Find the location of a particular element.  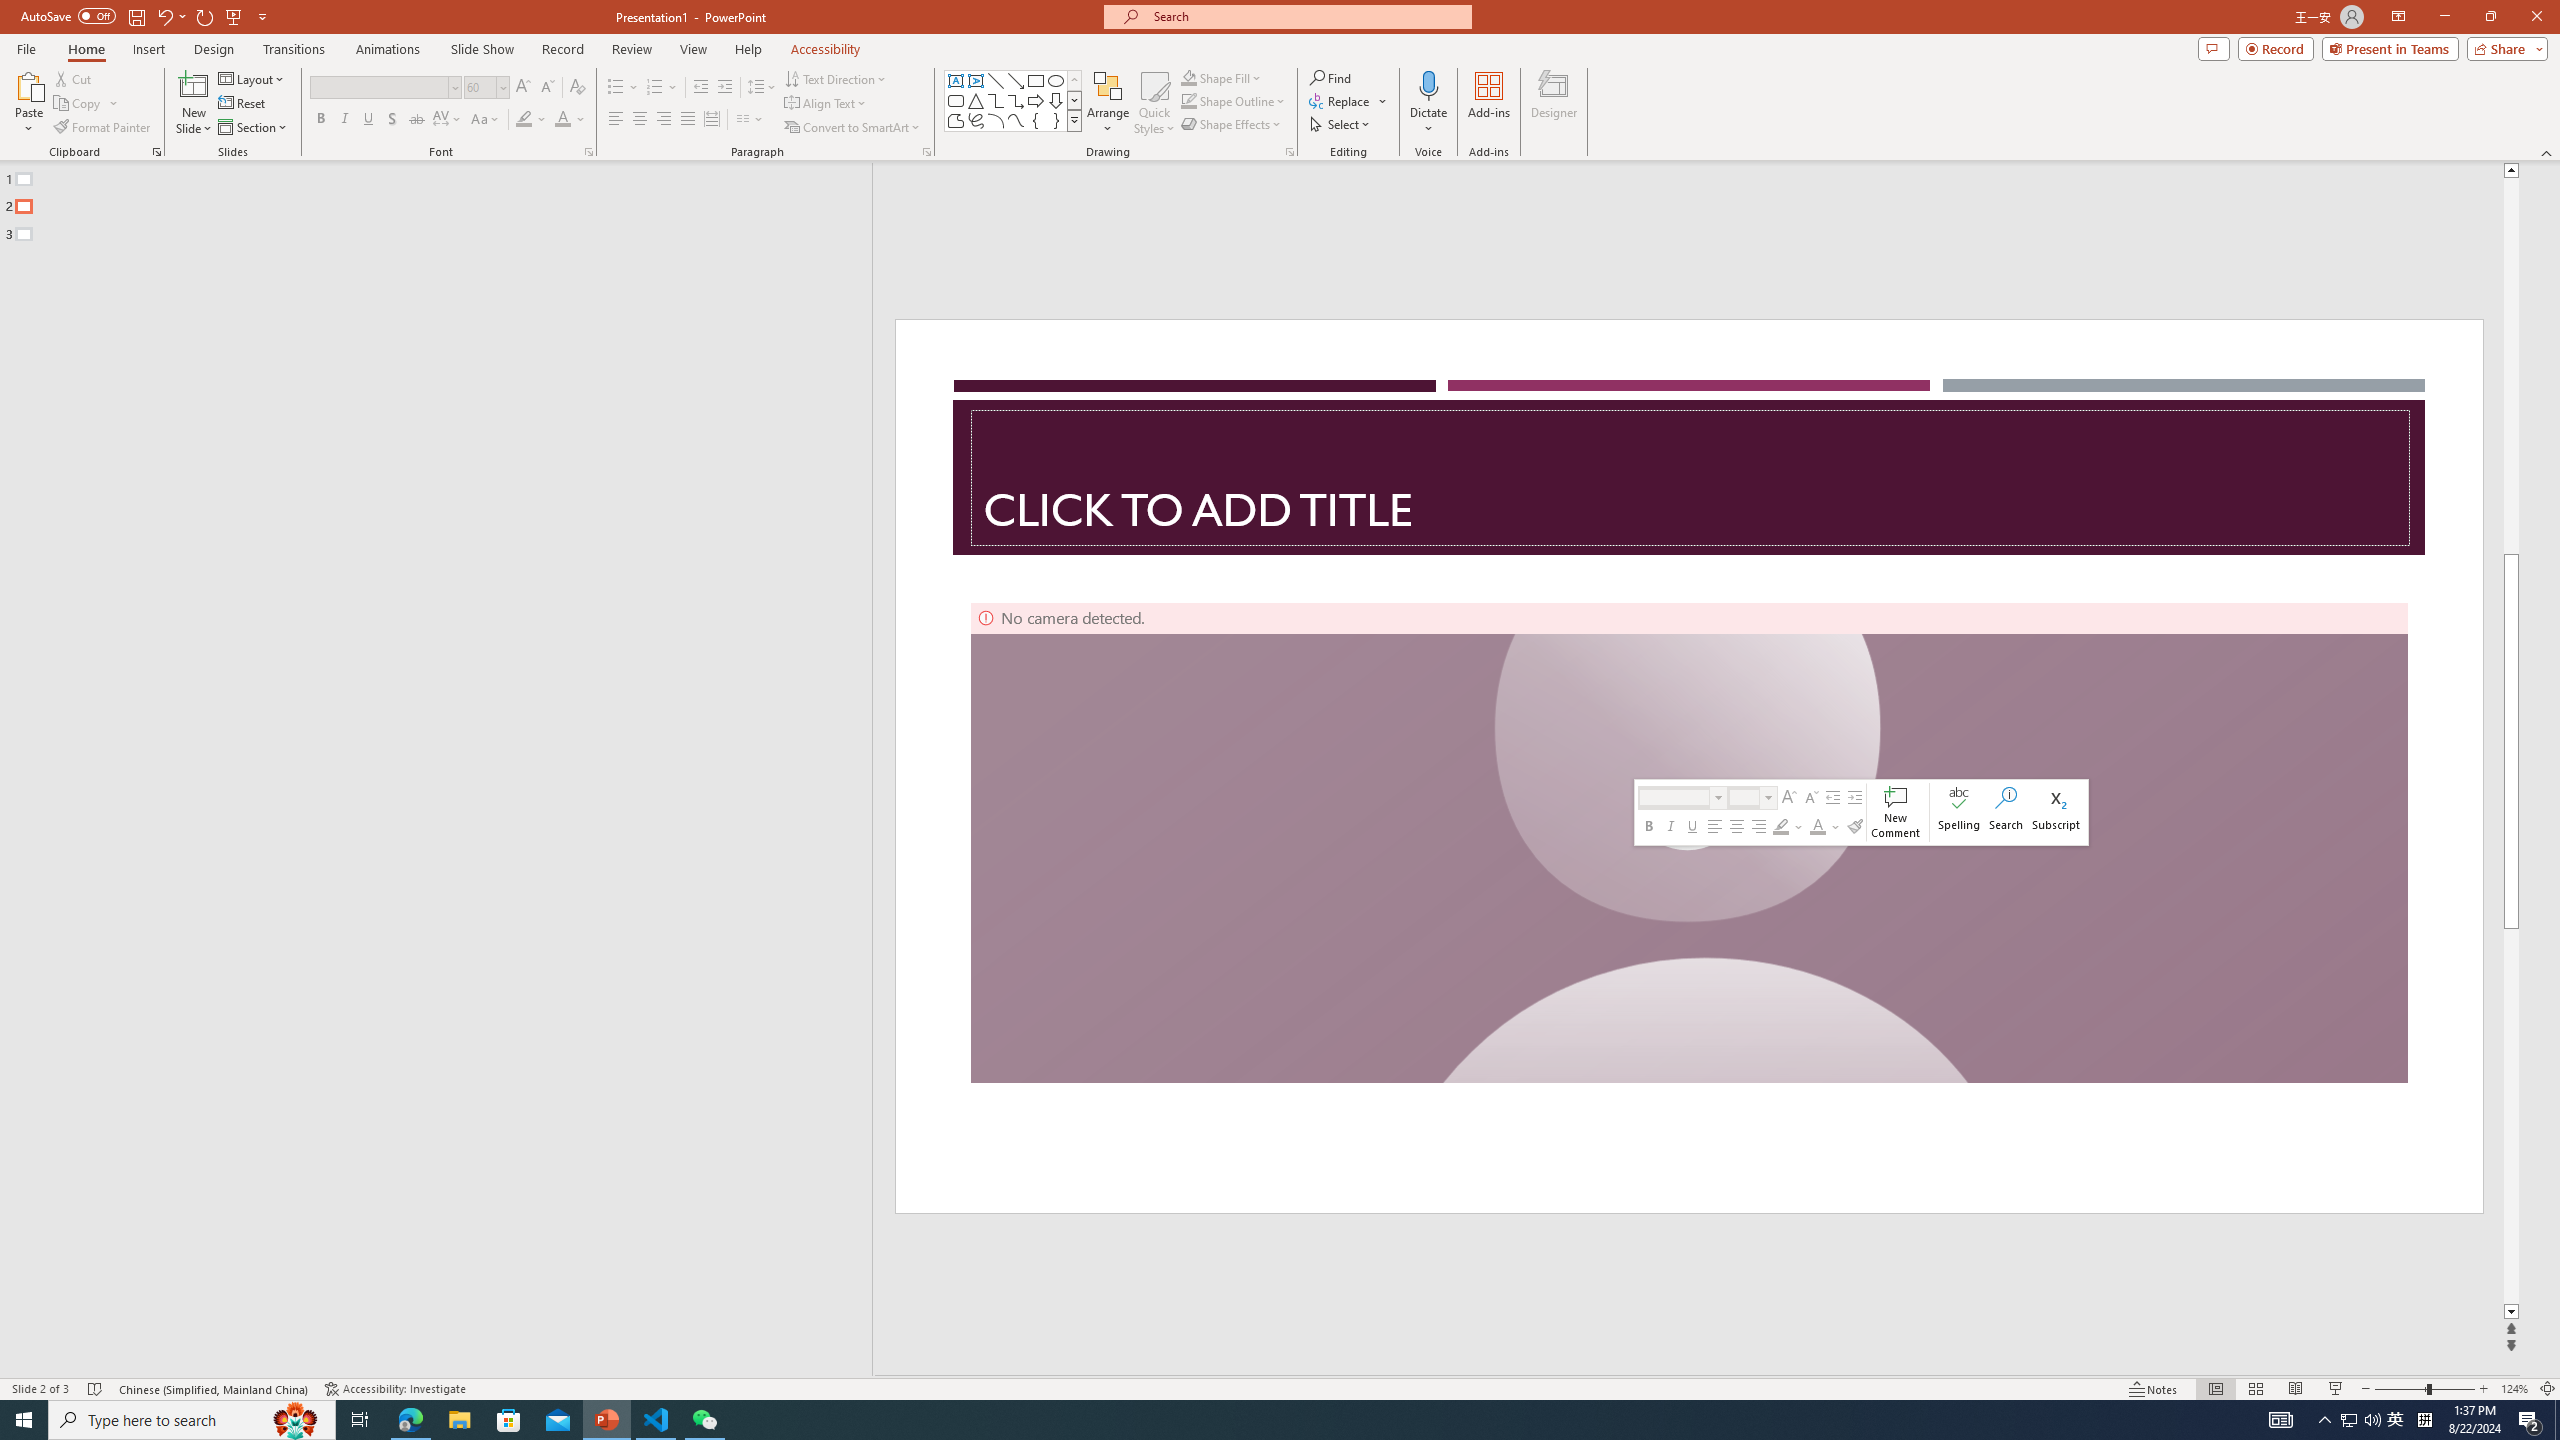

Class: NetUIImage is located at coordinates (1074, 120).